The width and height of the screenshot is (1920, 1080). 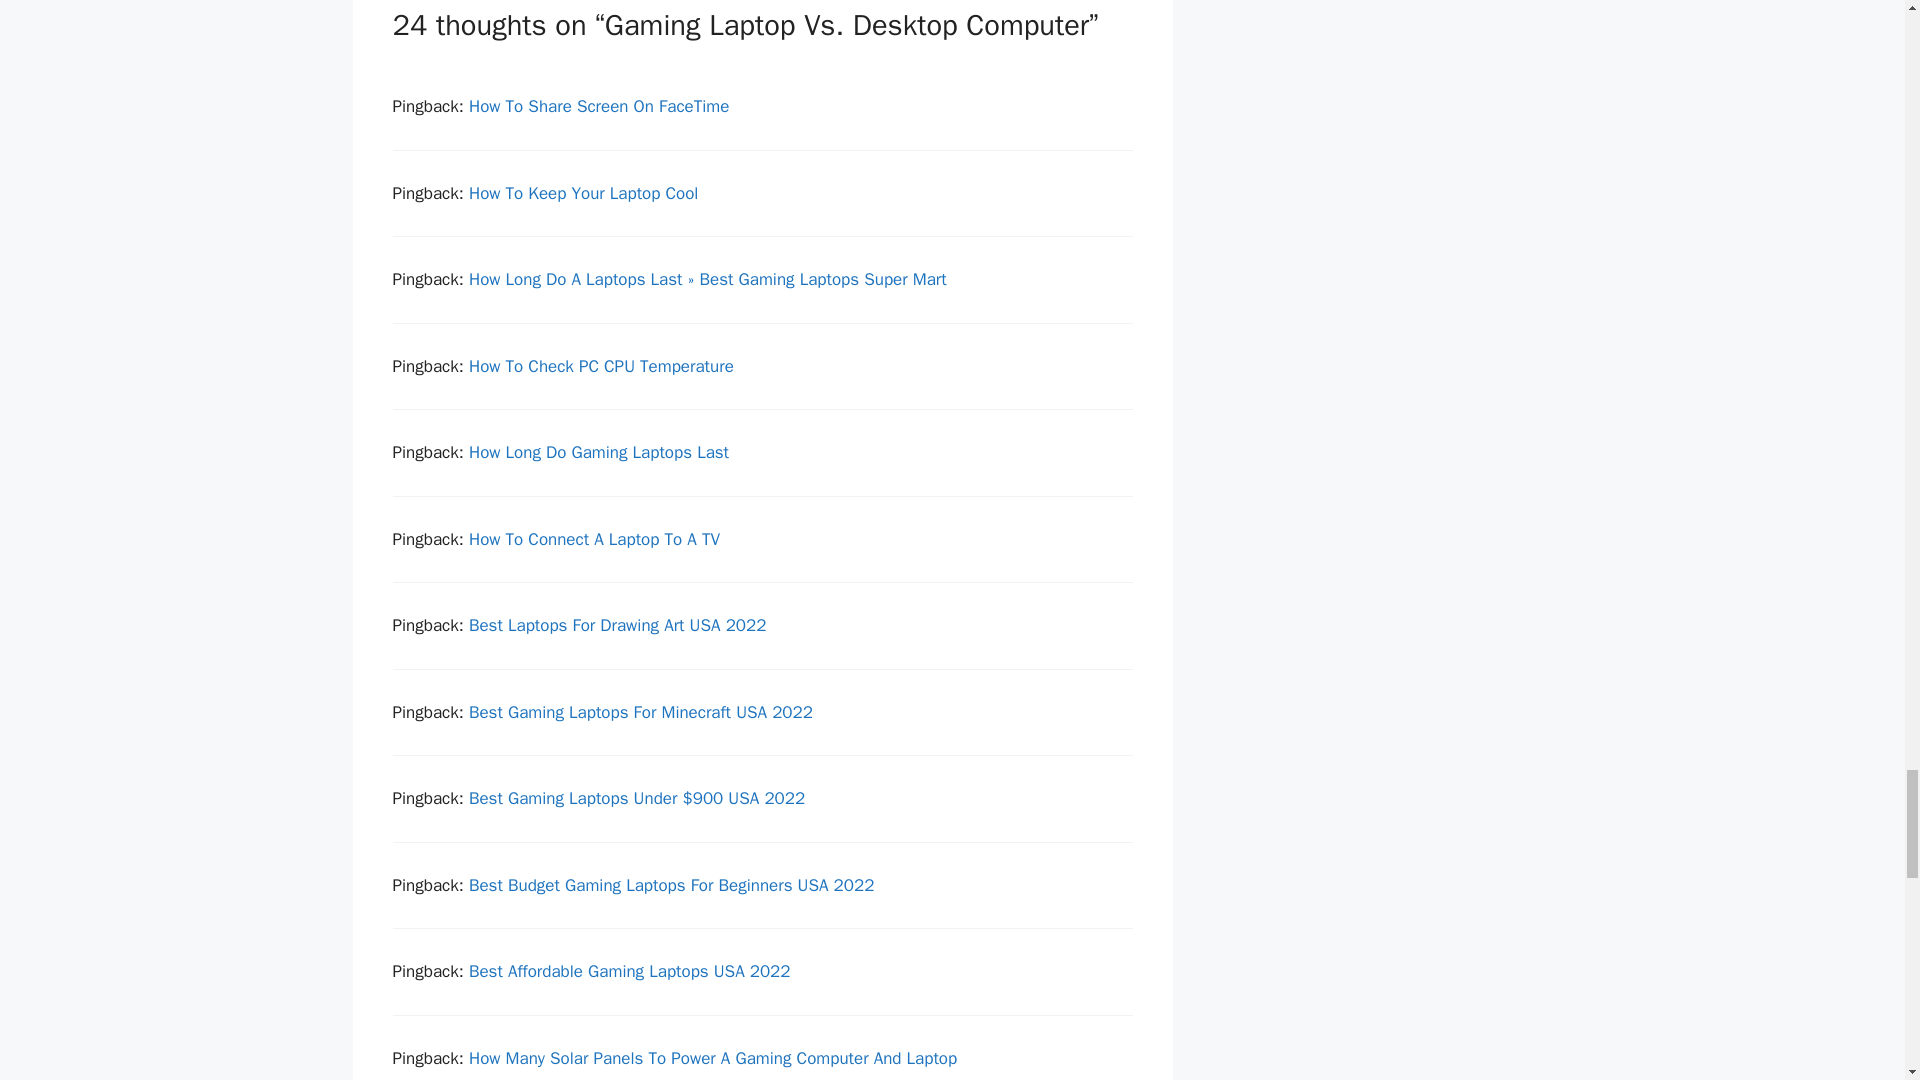 I want to click on How To Check PC CPU Temperature, so click(x=600, y=366).